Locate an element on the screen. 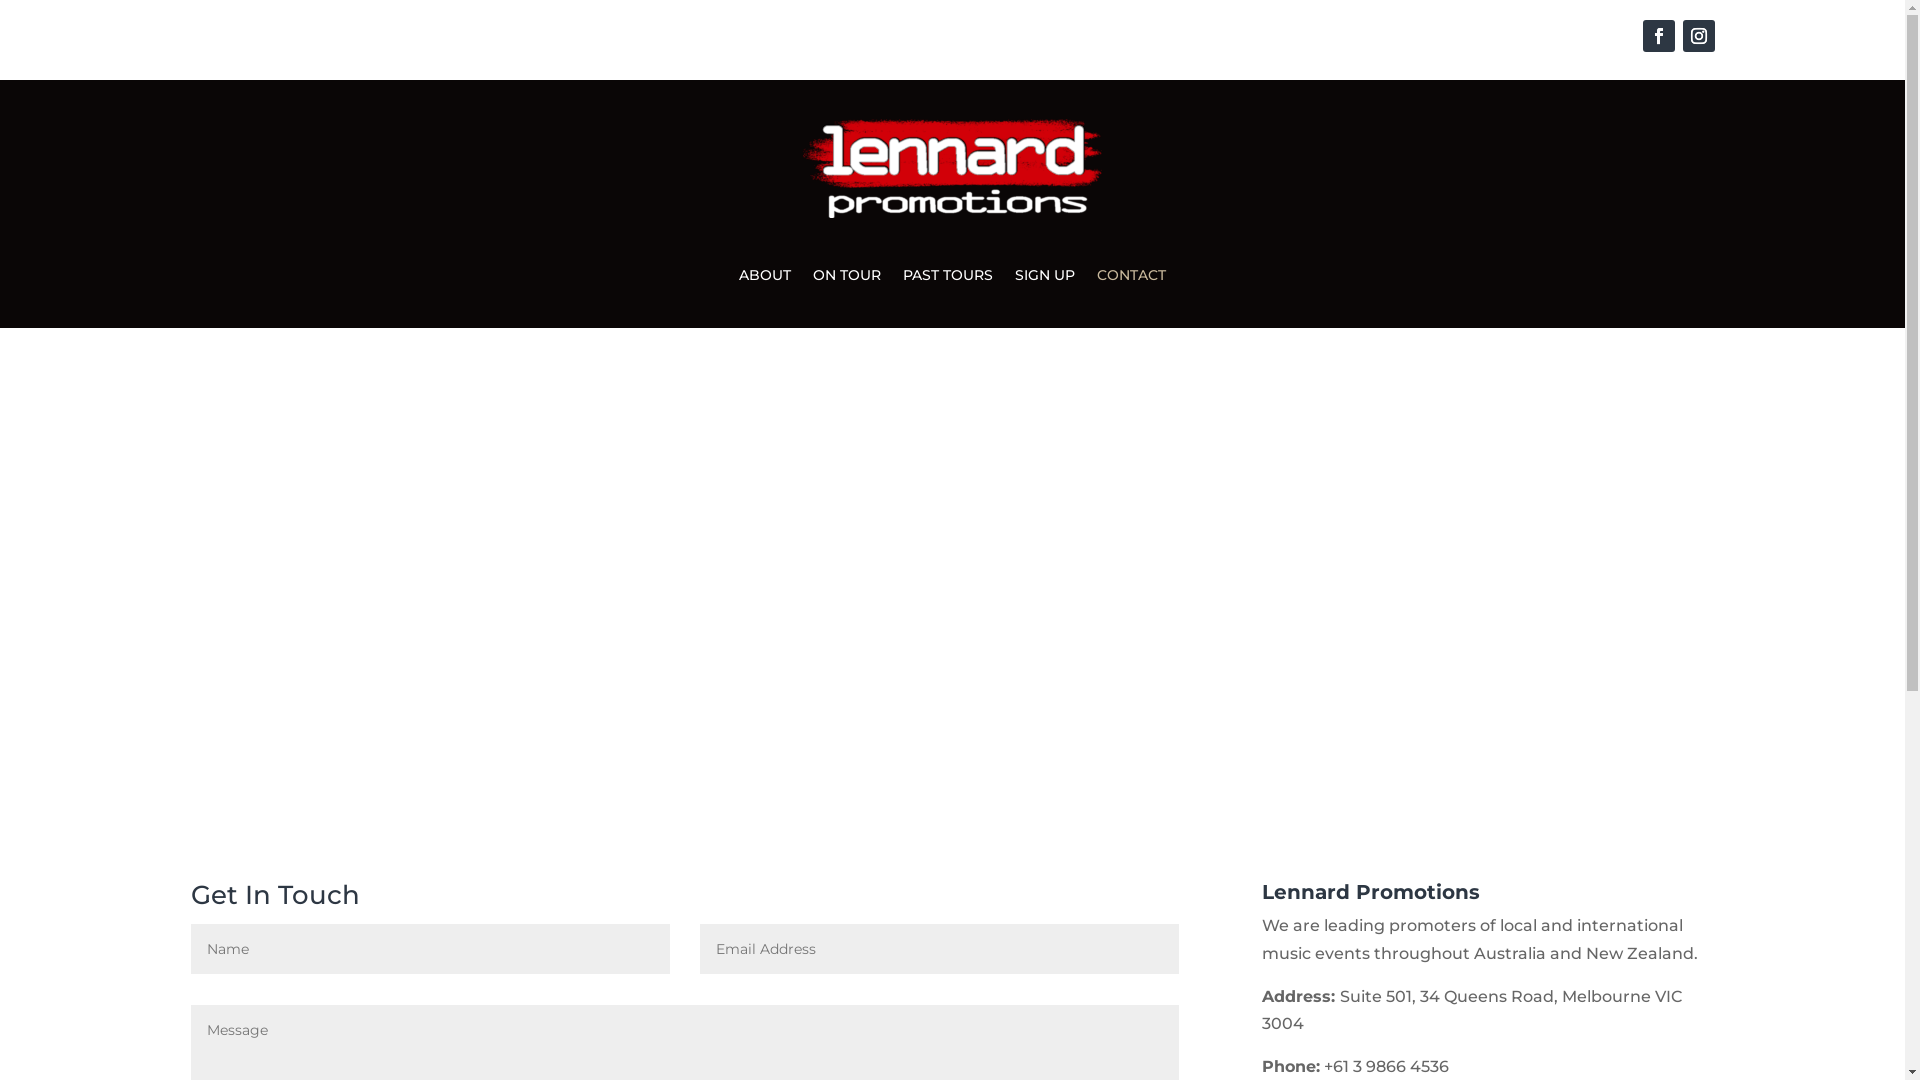 The width and height of the screenshot is (1920, 1080). LennardPormotions_logo_edited_300px is located at coordinates (952, 168).